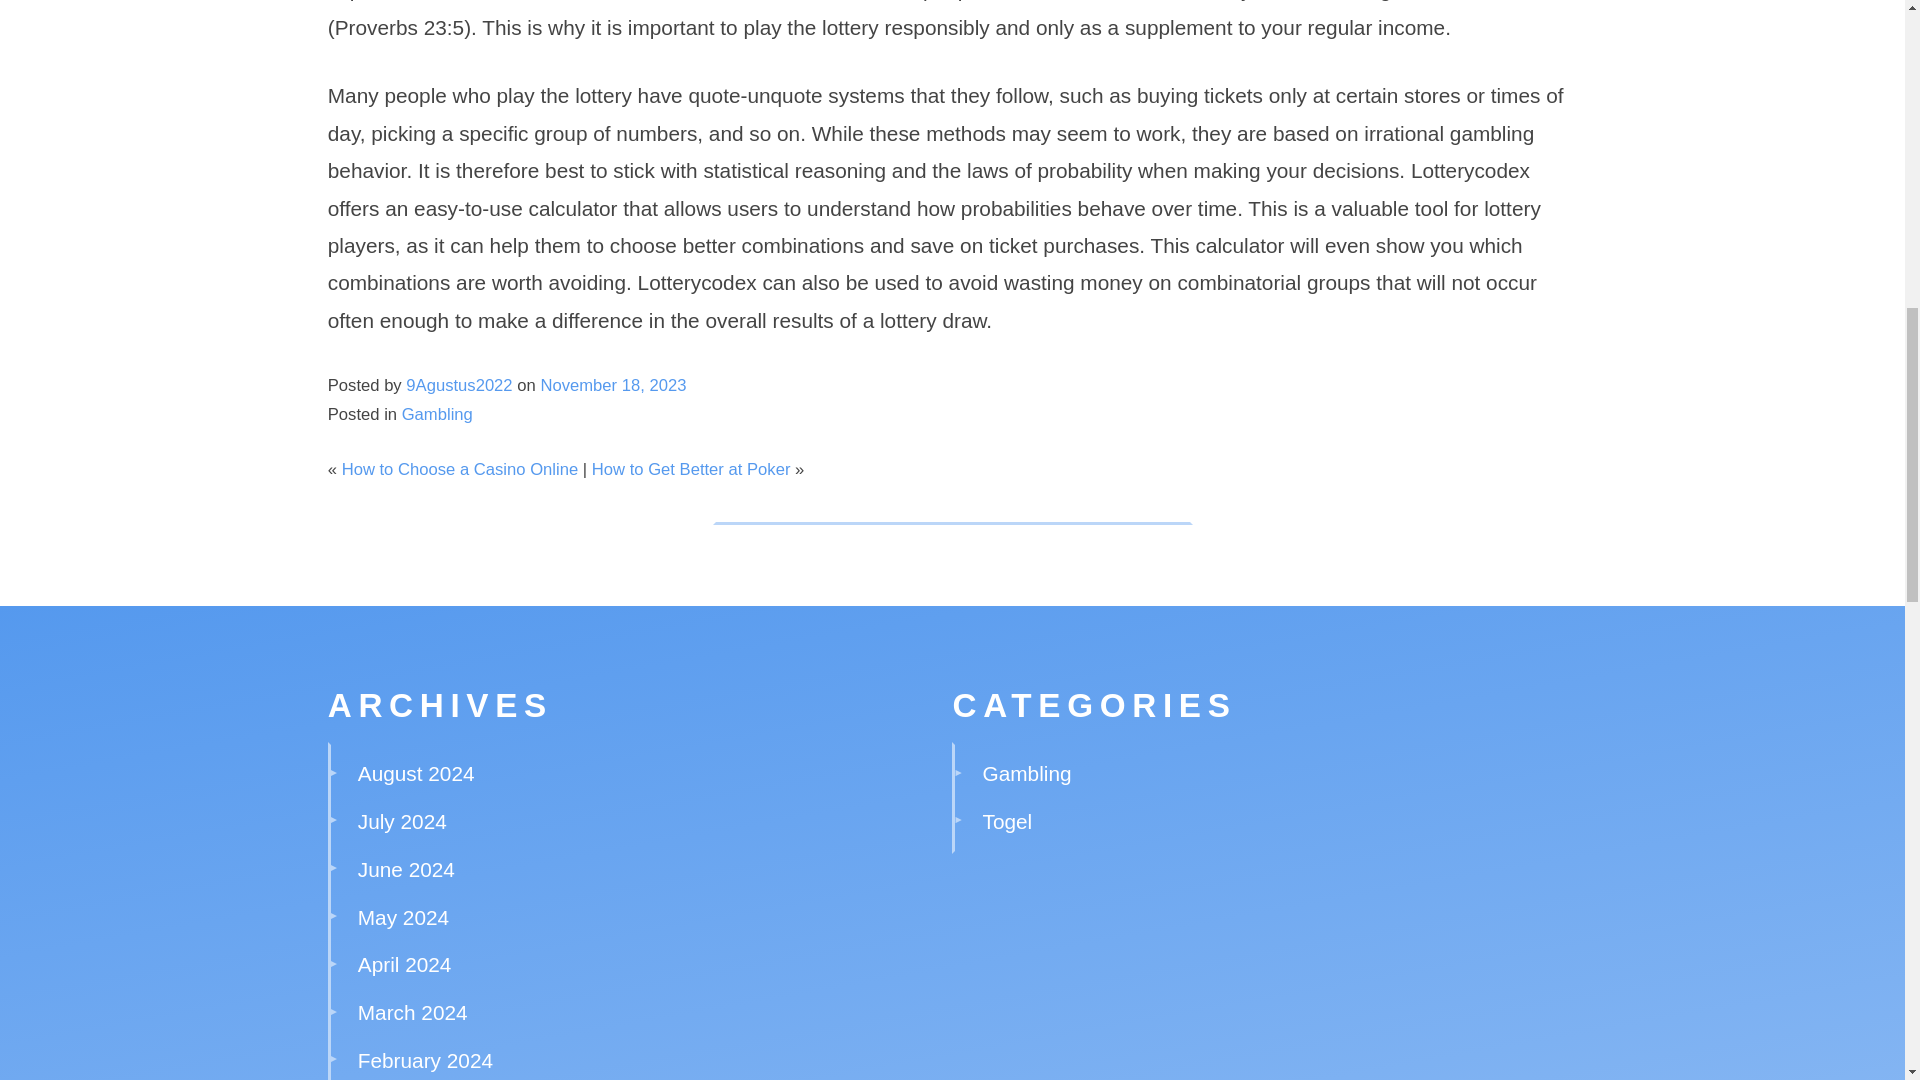 The width and height of the screenshot is (1920, 1080). What do you see at coordinates (406, 869) in the screenshot?
I see `June 2024` at bounding box center [406, 869].